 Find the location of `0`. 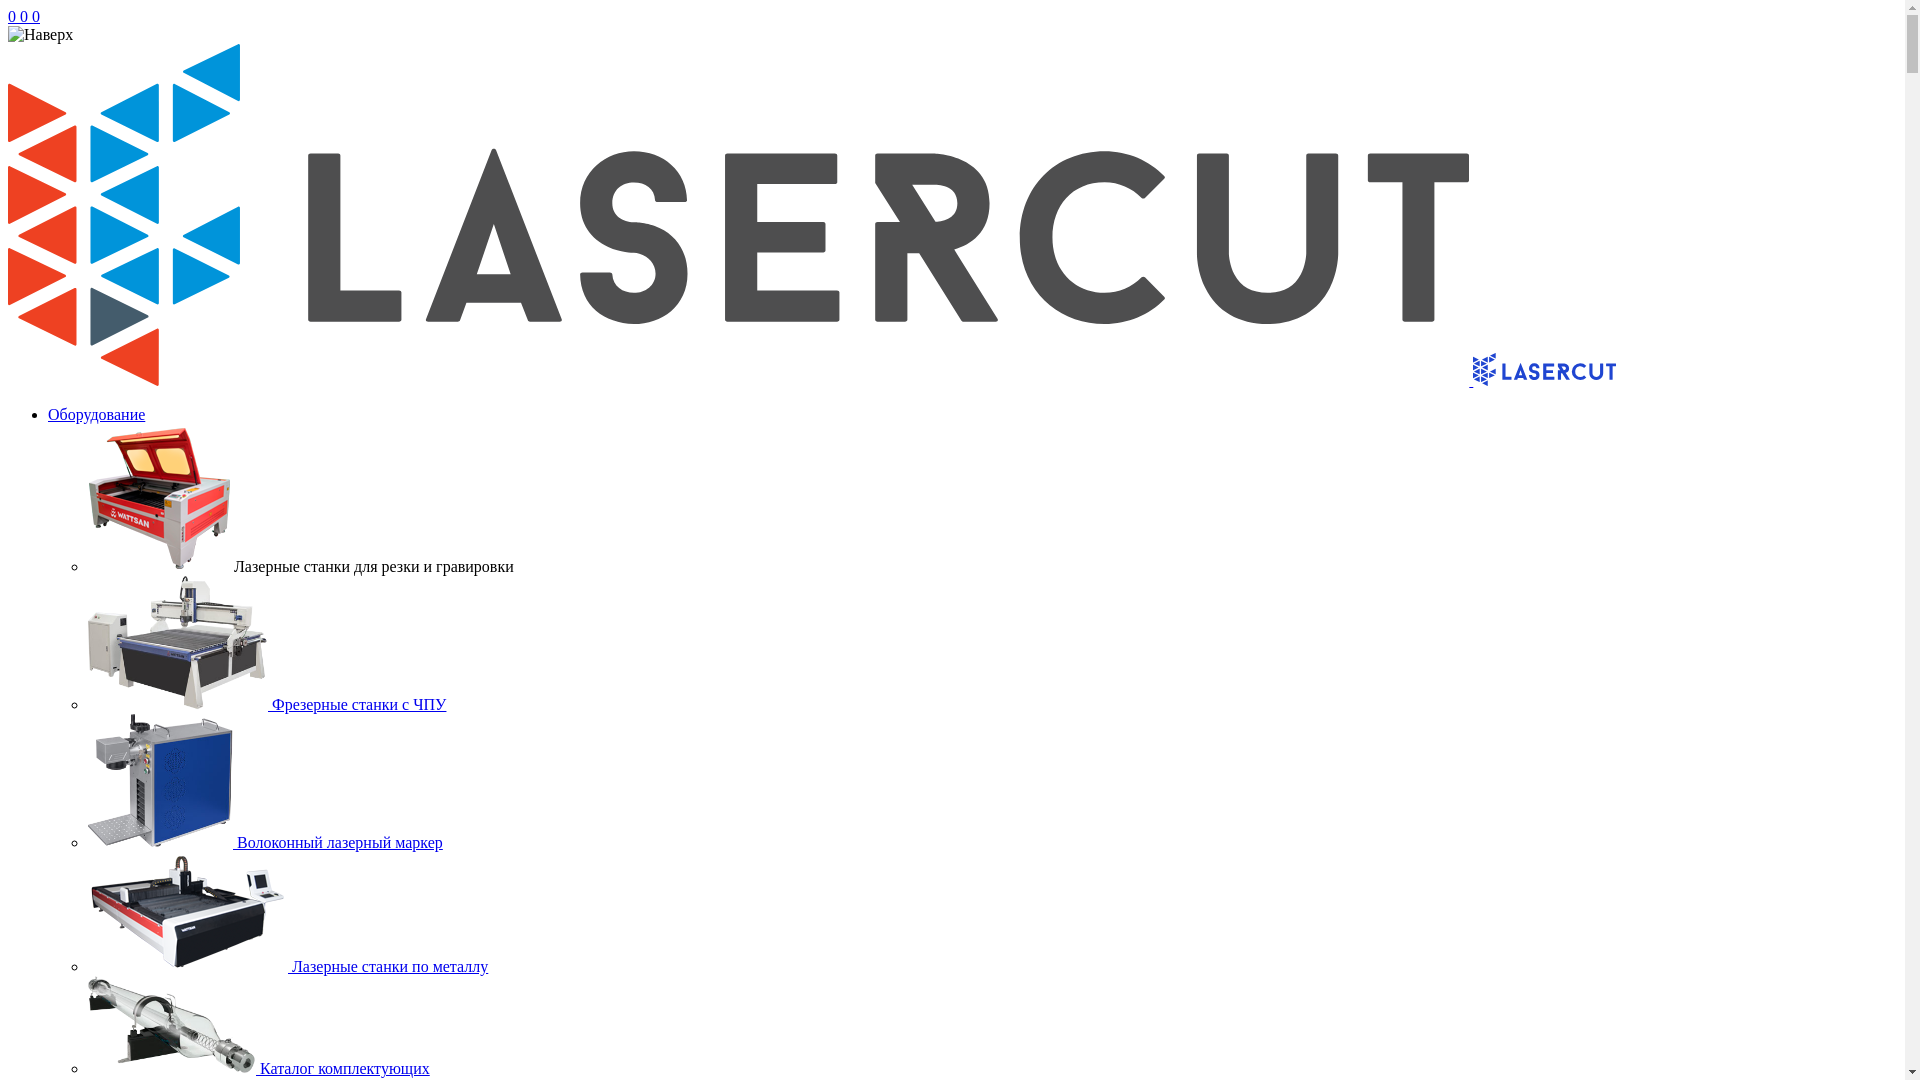

0 is located at coordinates (14, 16).